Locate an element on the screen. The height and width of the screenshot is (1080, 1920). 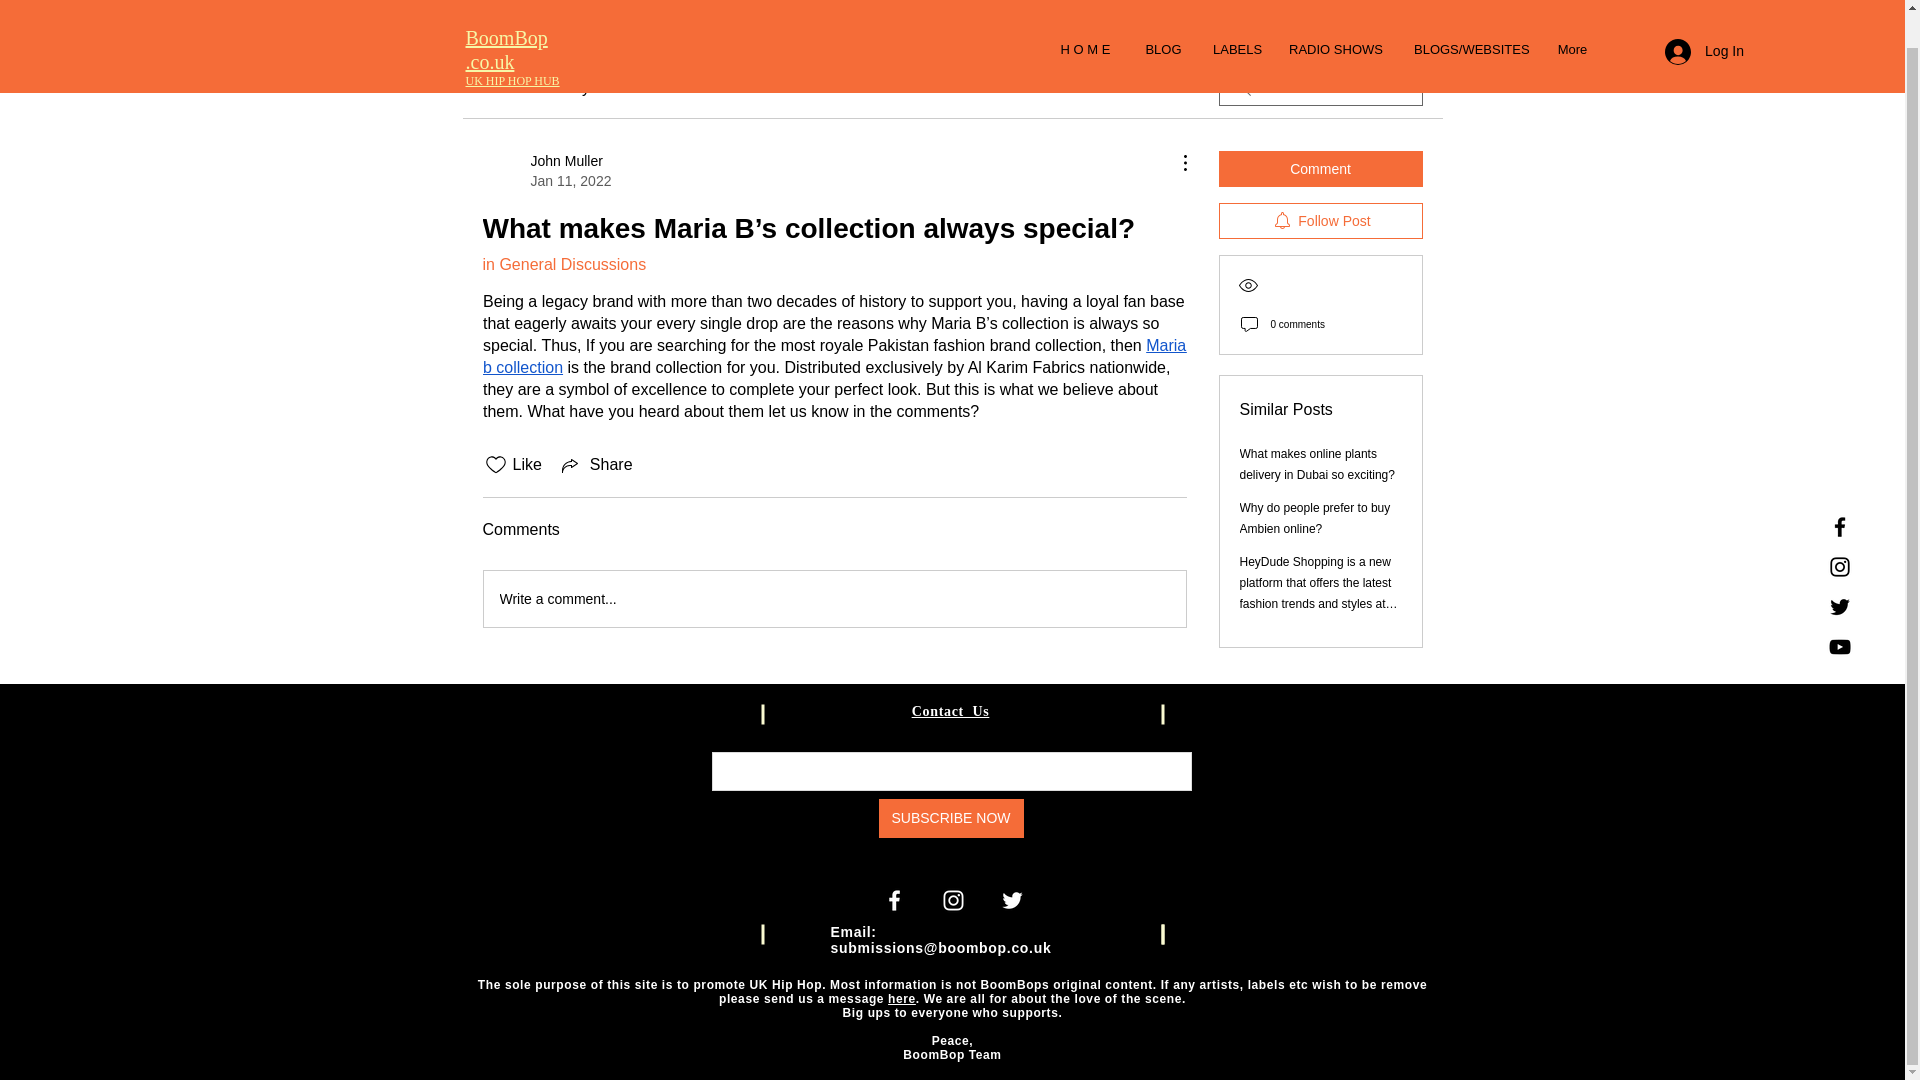
Maria b collection is located at coordinates (836, 356).